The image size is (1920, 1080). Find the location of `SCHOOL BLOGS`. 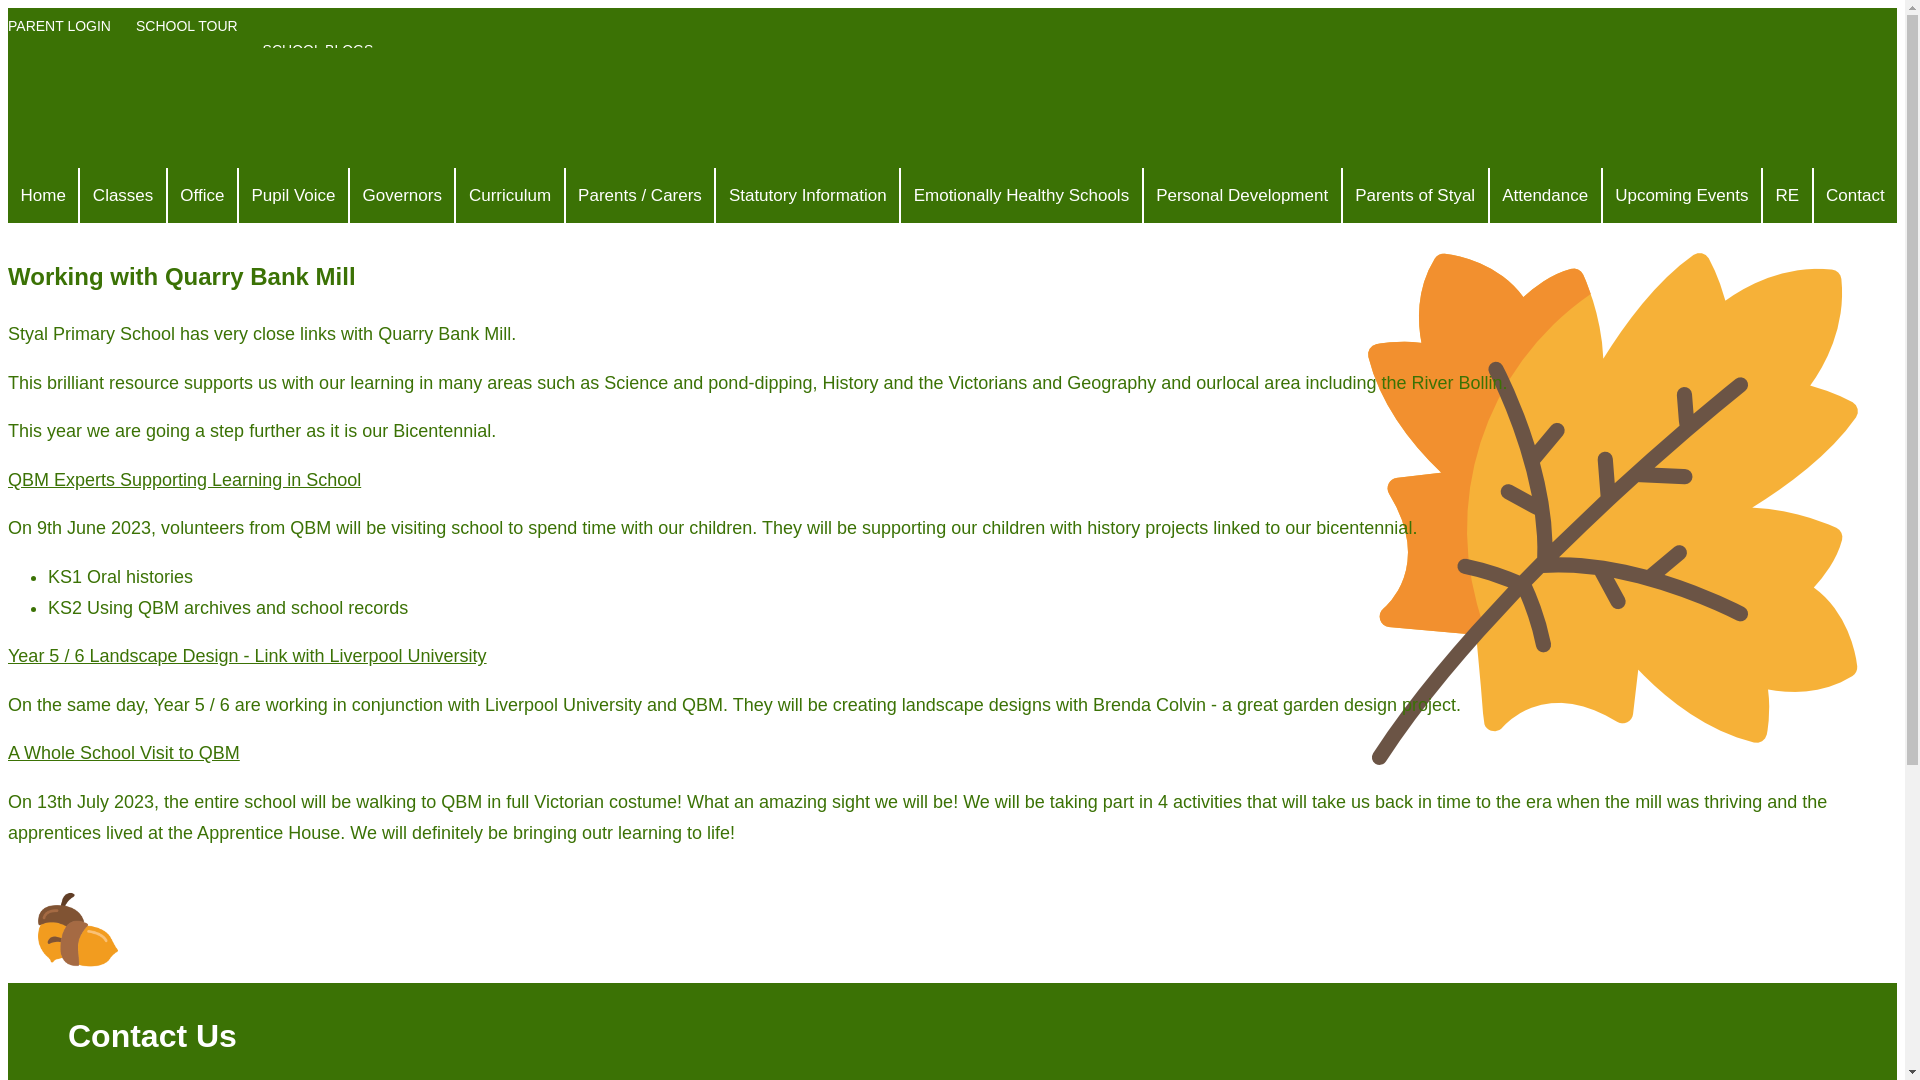

SCHOOL BLOGS is located at coordinates (324, 50).